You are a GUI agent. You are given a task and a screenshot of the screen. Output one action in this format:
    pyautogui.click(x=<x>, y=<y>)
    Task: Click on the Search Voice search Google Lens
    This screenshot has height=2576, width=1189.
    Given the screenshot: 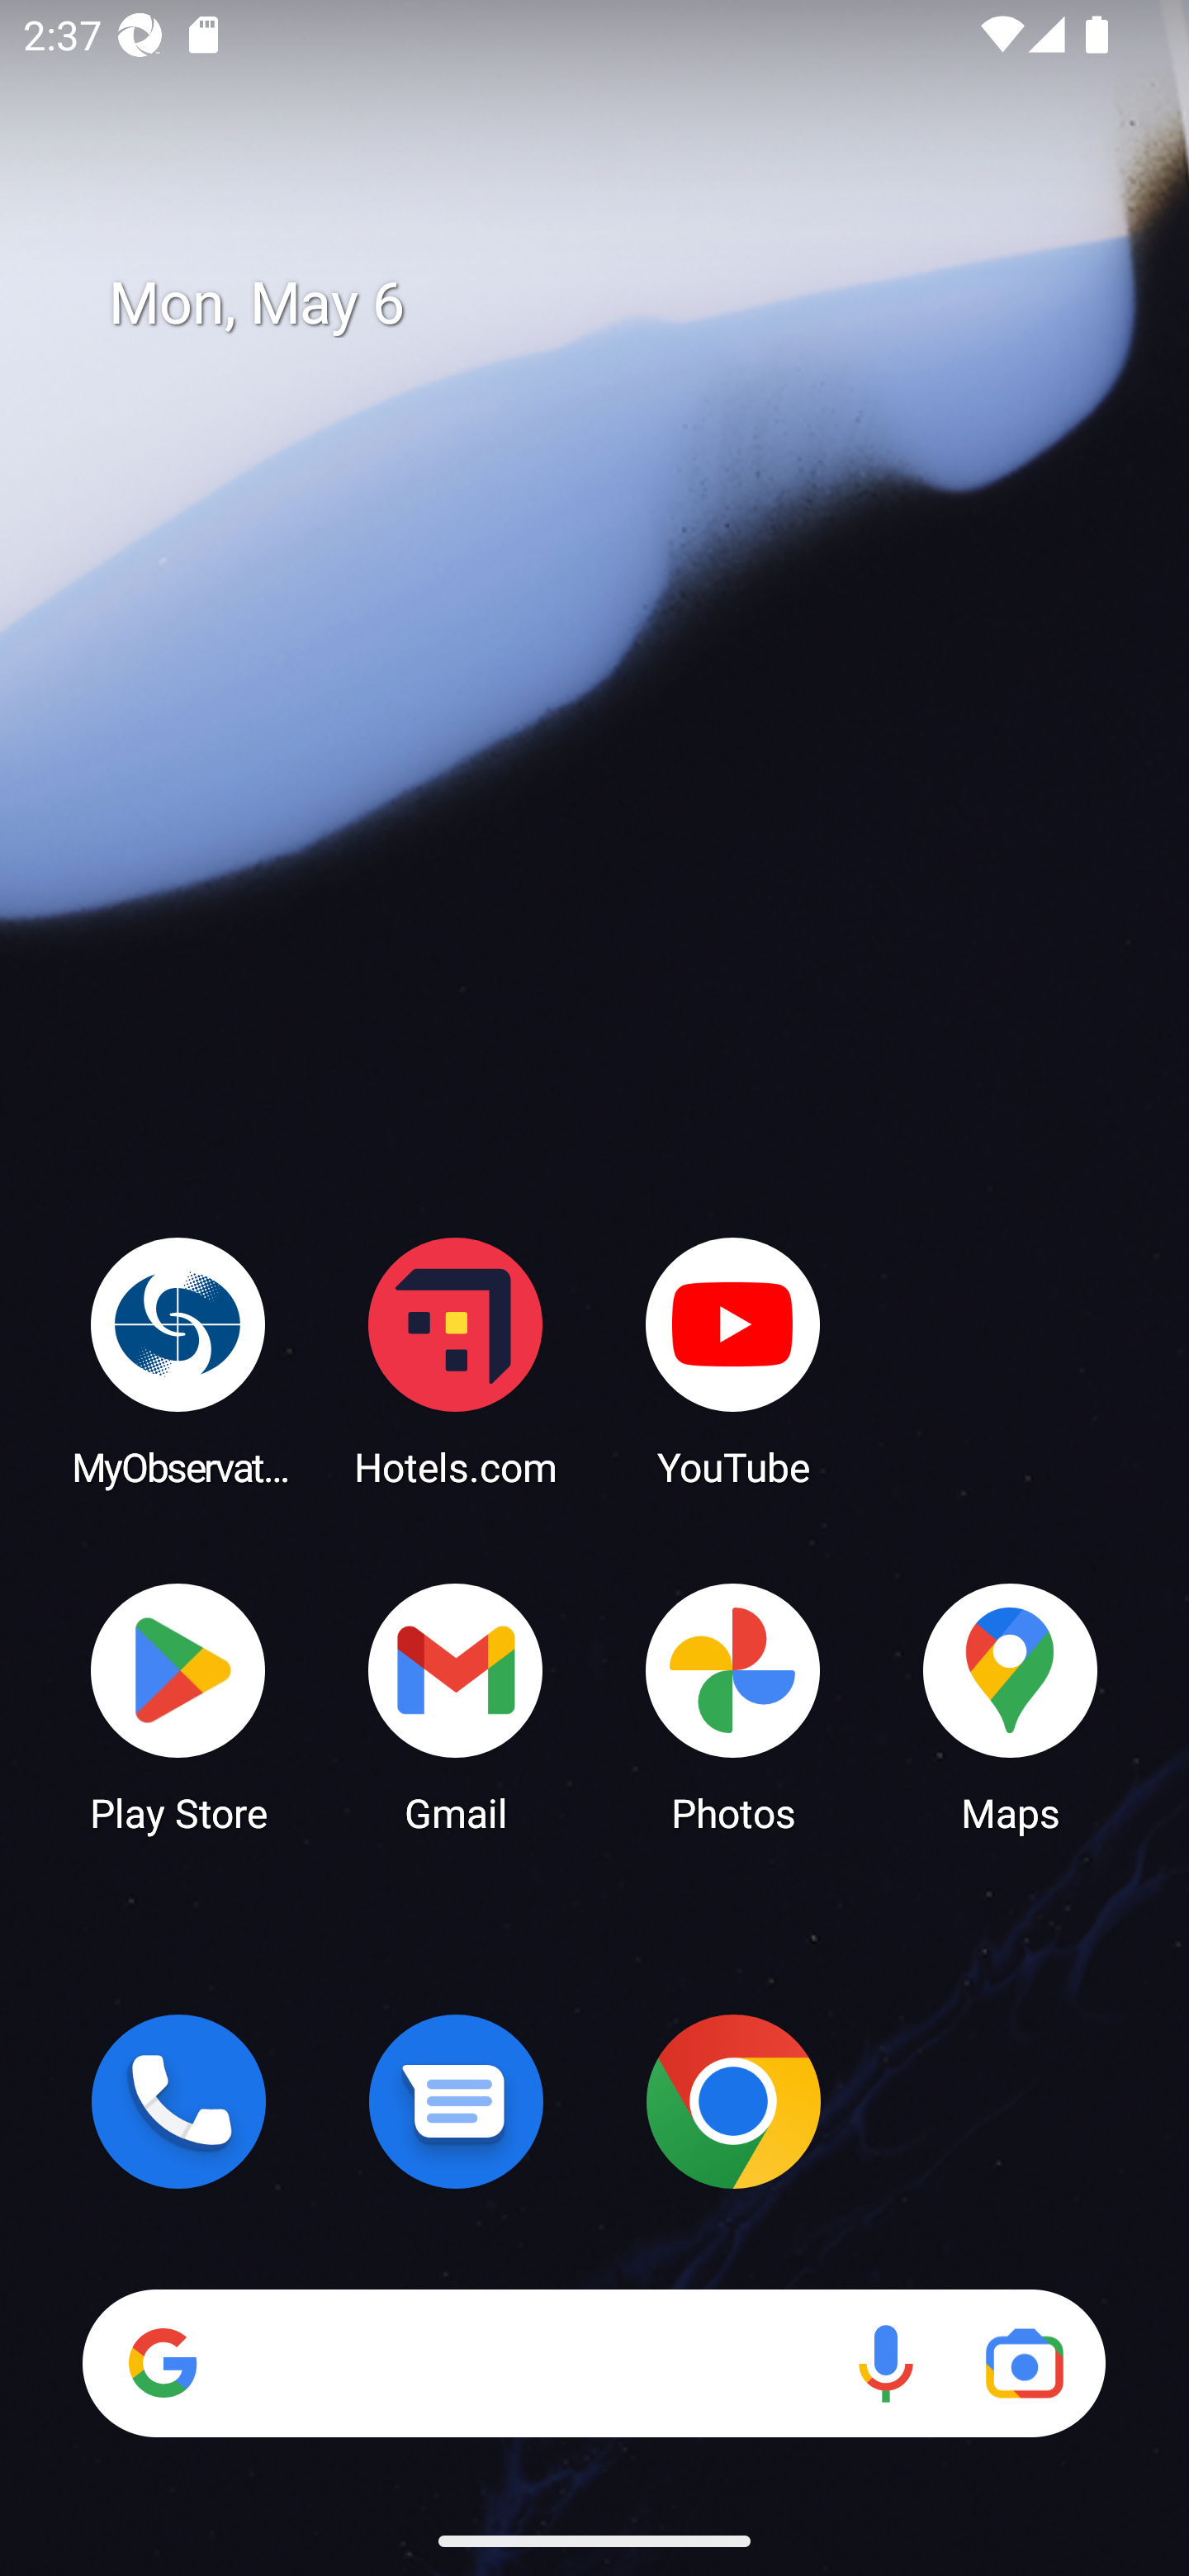 What is the action you would take?
    pyautogui.click(x=594, y=2363)
    